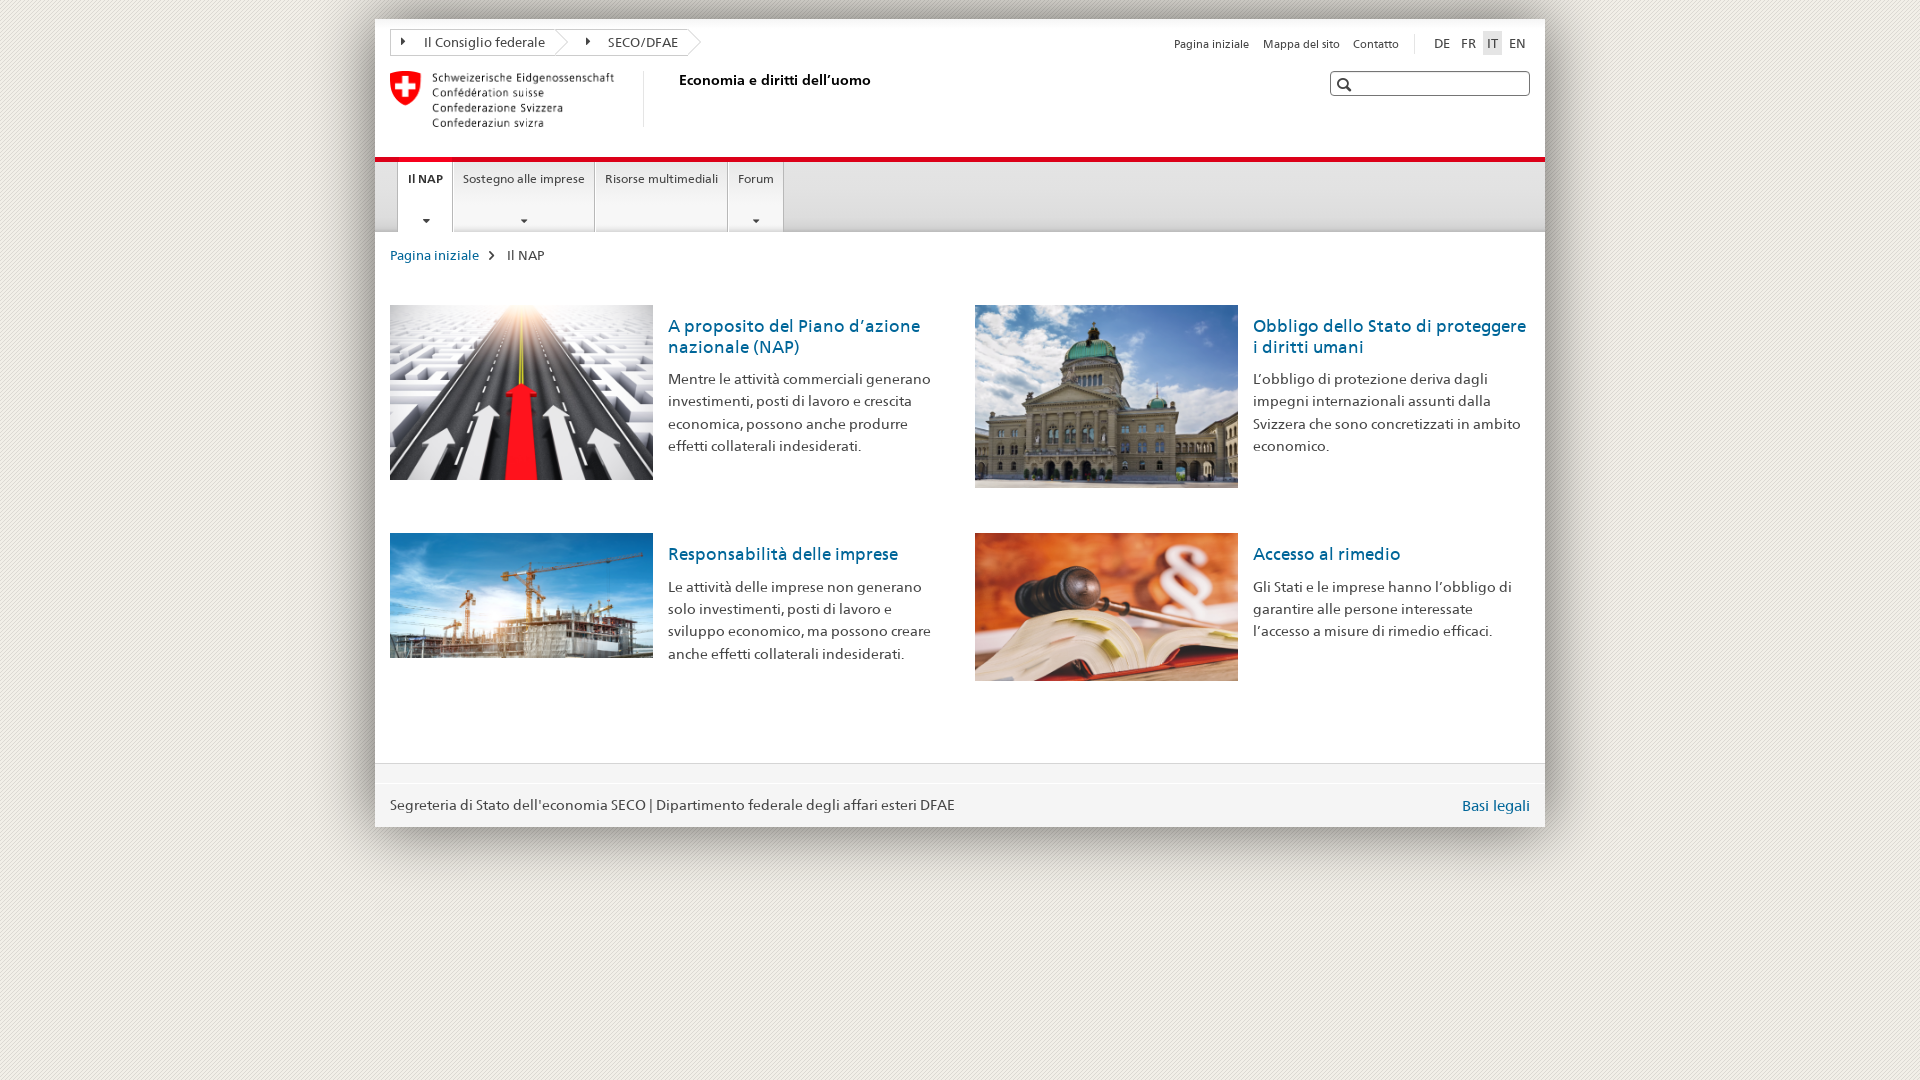 The width and height of the screenshot is (1920, 1080). Describe the element at coordinates (1376, 44) in the screenshot. I see `Contatto` at that location.